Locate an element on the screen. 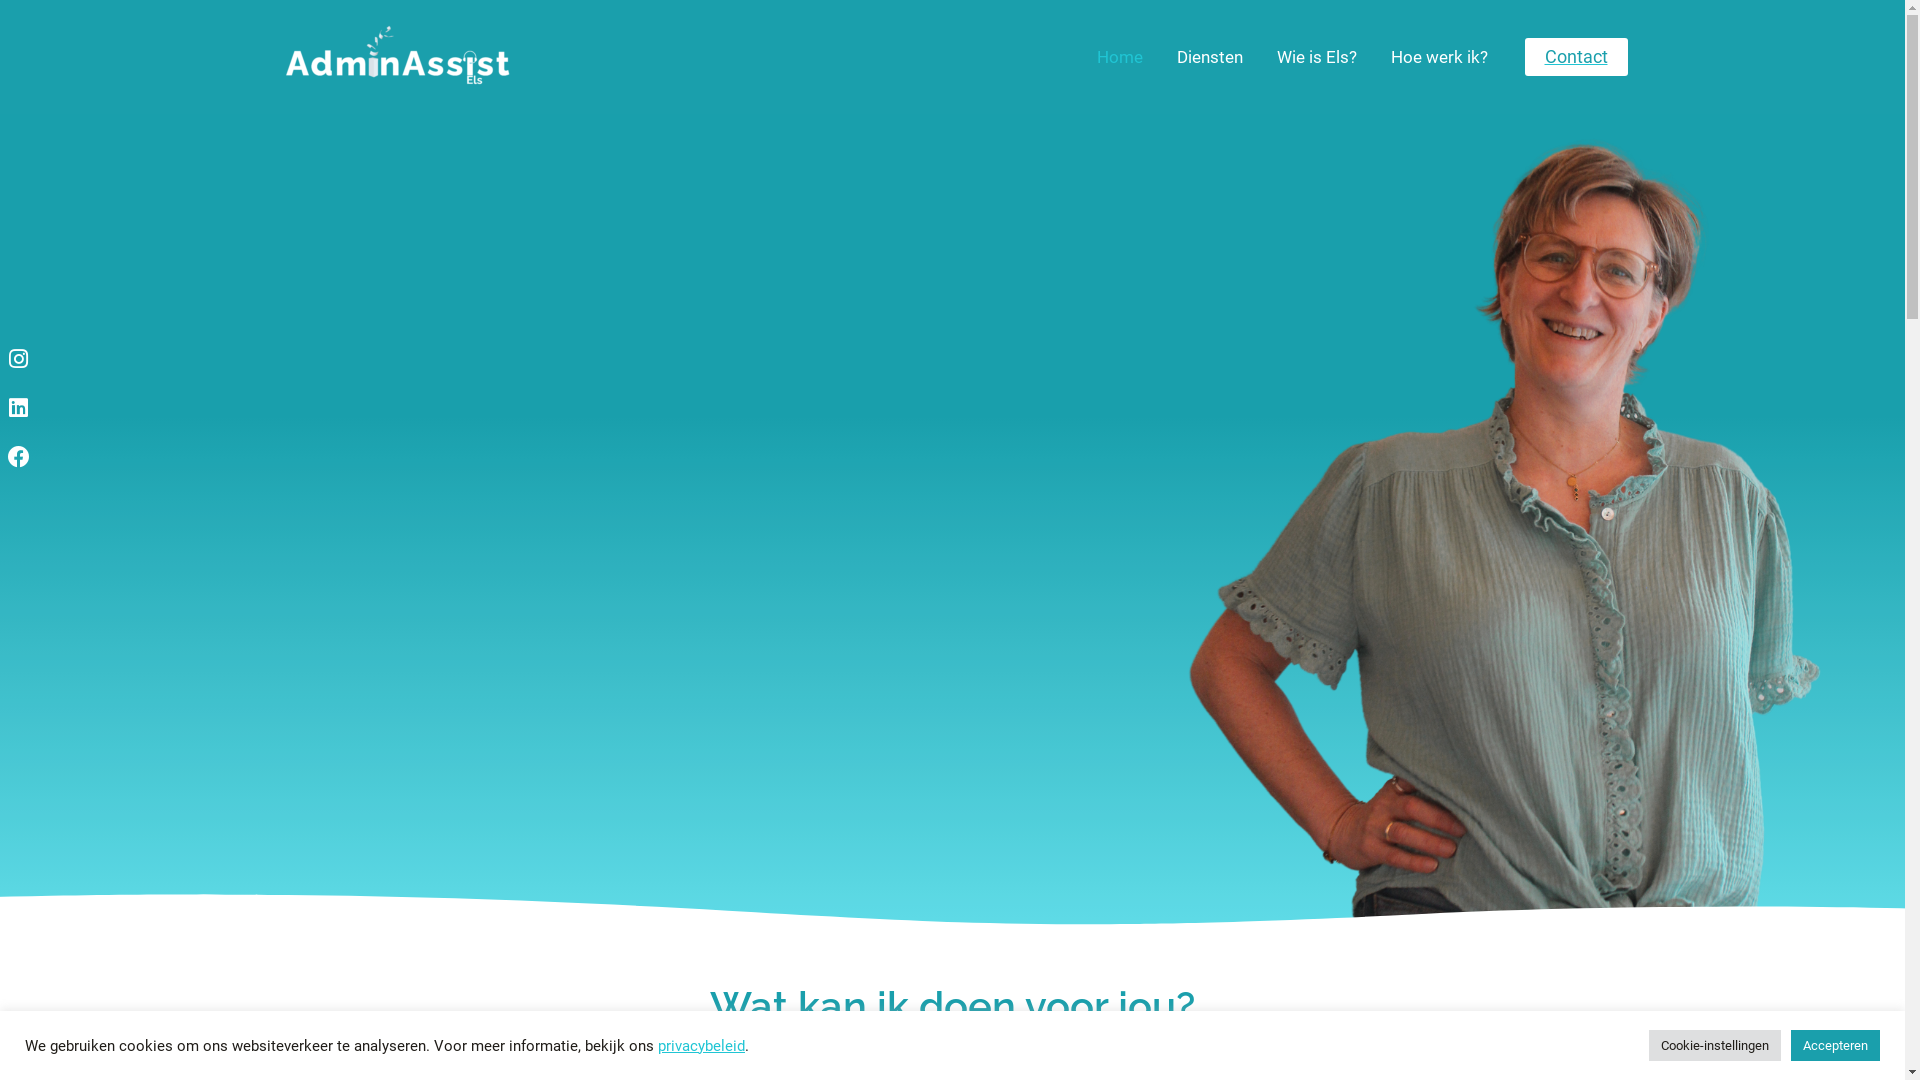 The height and width of the screenshot is (1080, 1920). privacybeleid is located at coordinates (702, 1045).